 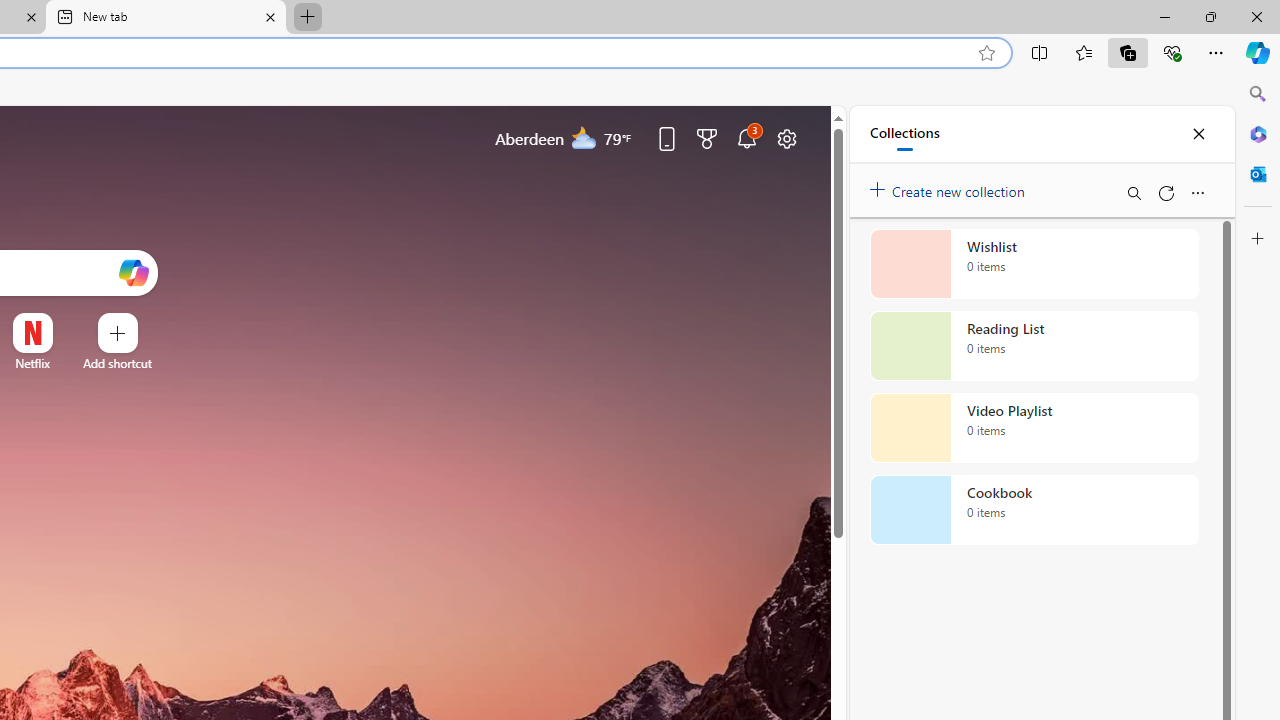 I want to click on Add a site, so click(x=118, y=363).